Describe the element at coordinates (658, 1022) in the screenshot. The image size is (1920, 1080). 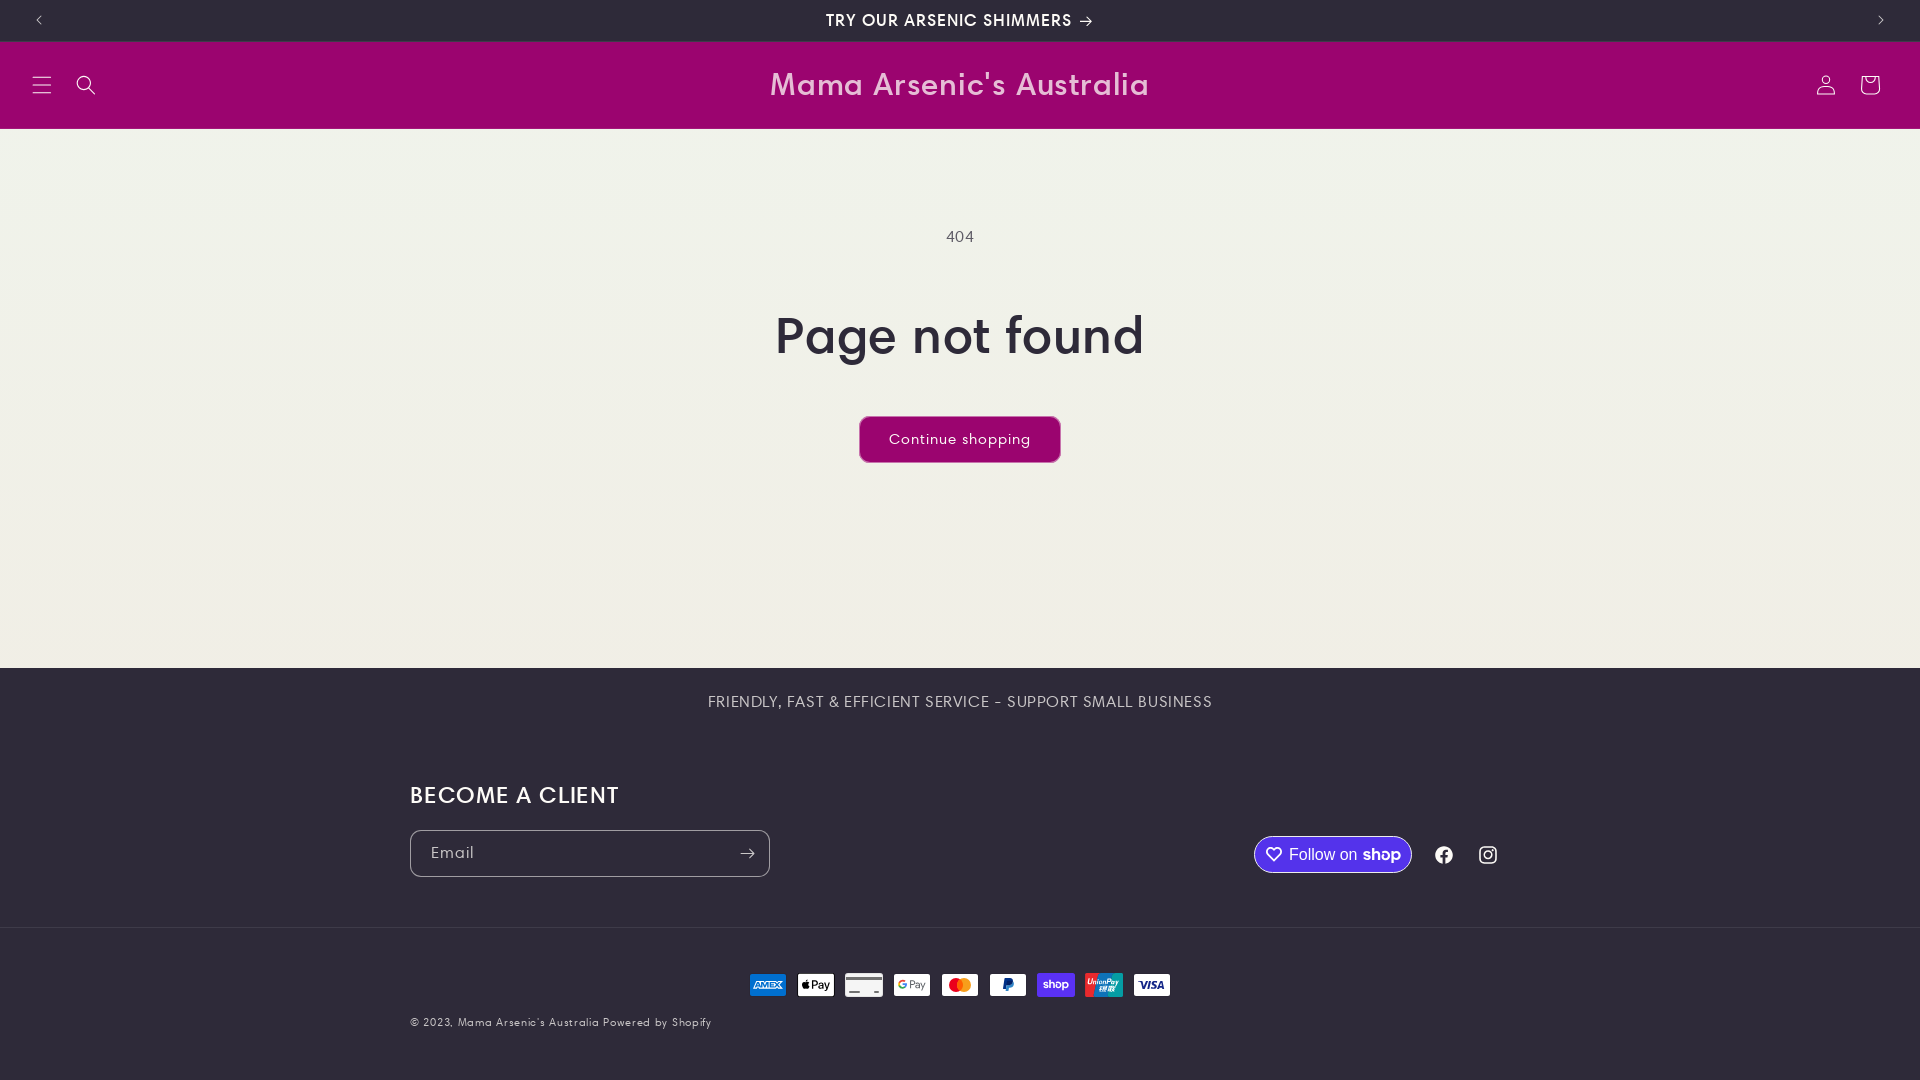
I see `Powered by Shopify` at that location.